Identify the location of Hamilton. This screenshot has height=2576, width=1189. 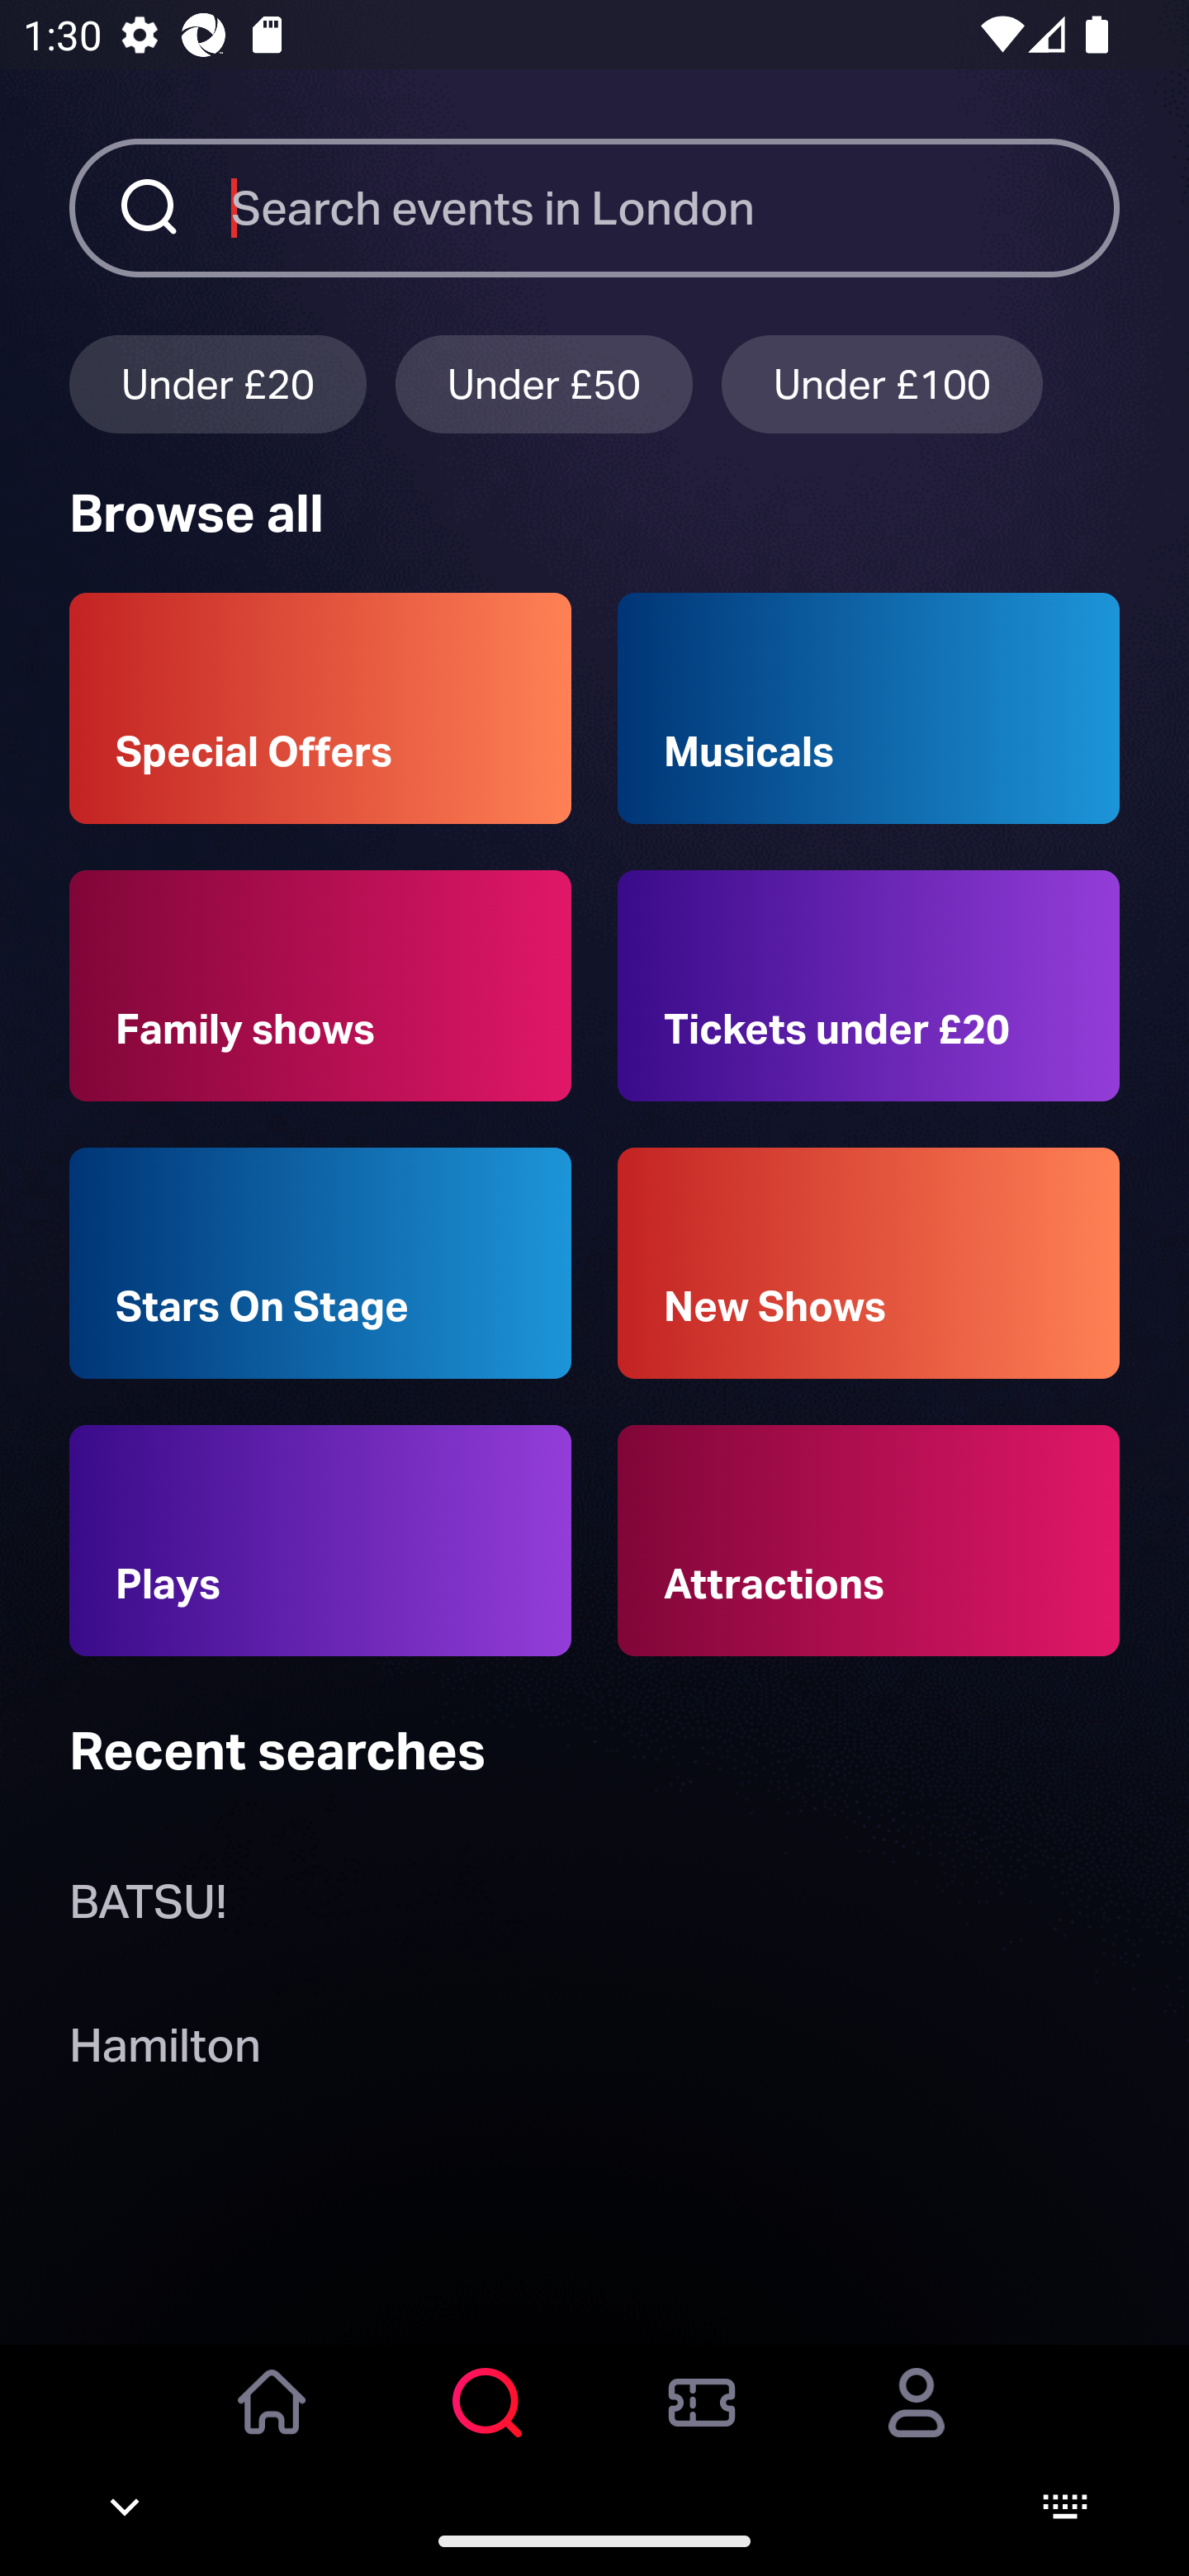
(164, 2051).